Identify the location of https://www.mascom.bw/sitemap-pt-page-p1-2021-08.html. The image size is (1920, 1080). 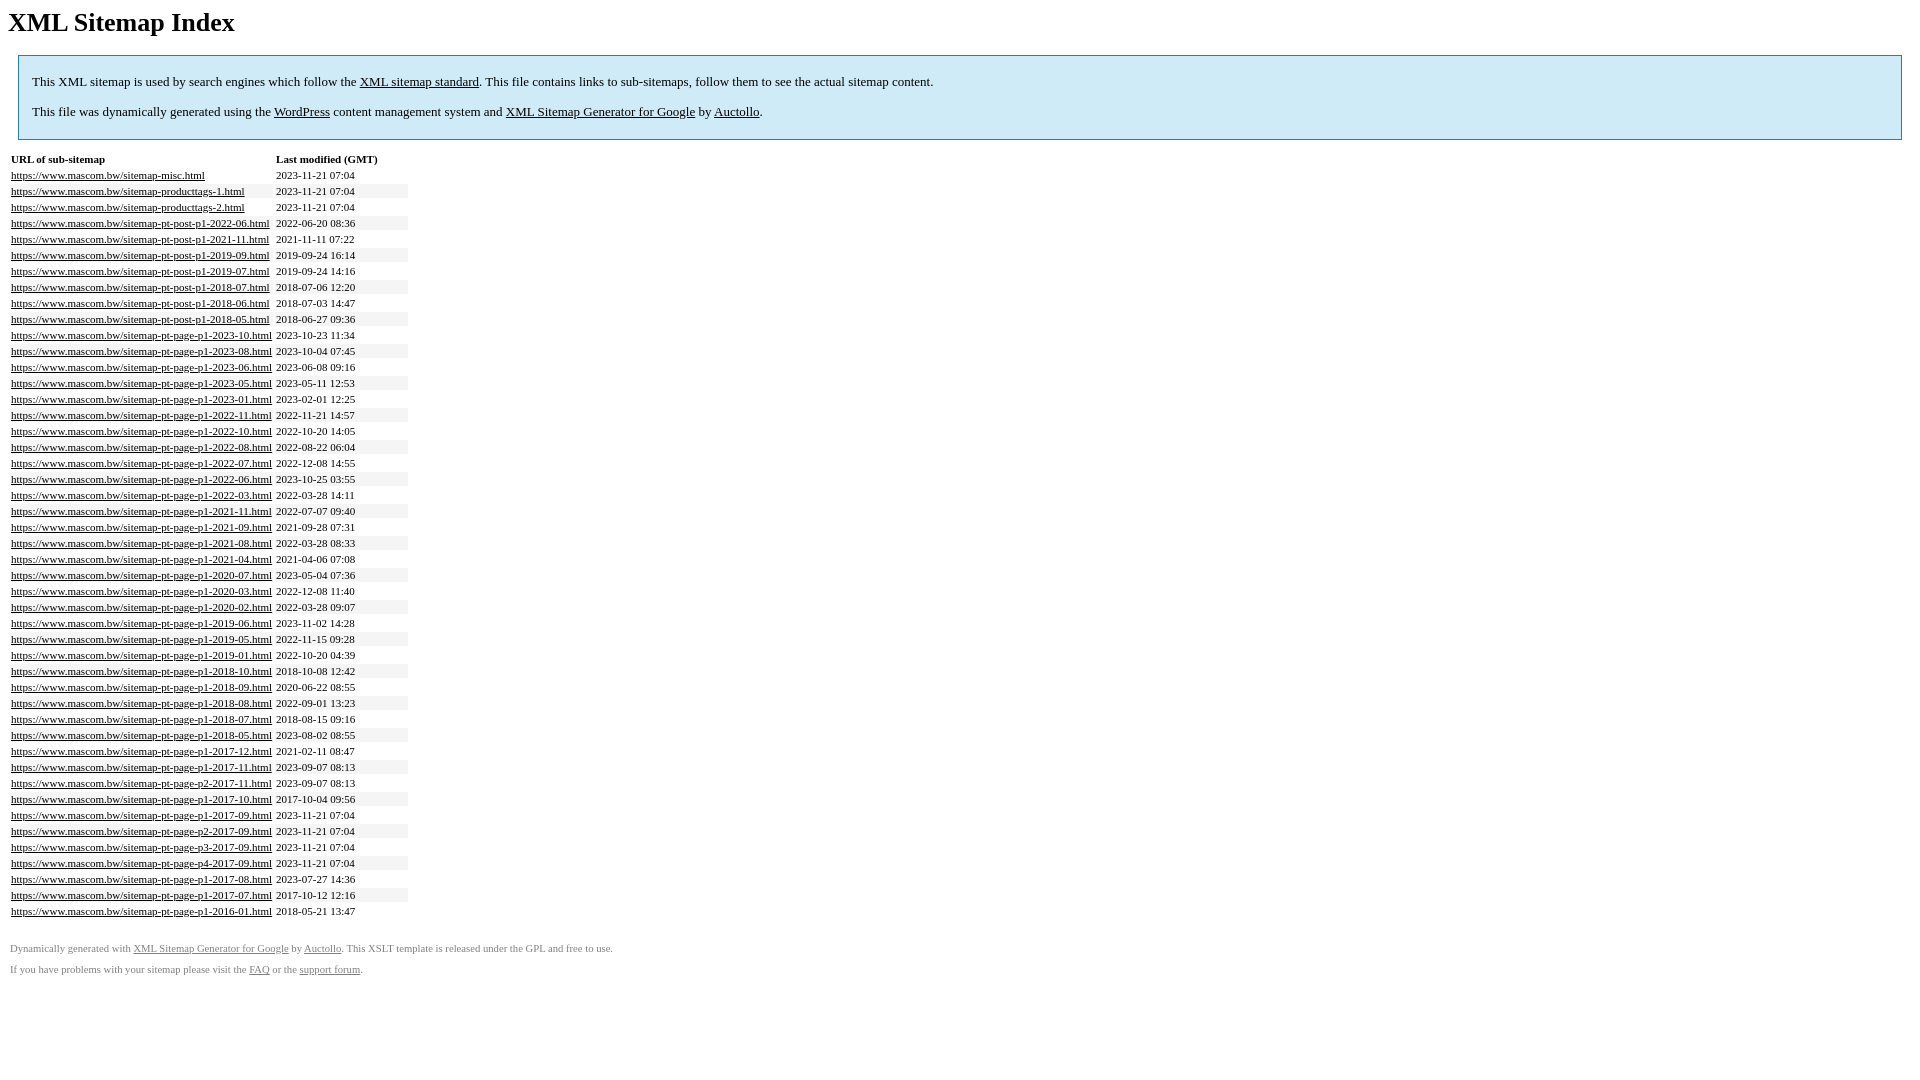
(142, 543).